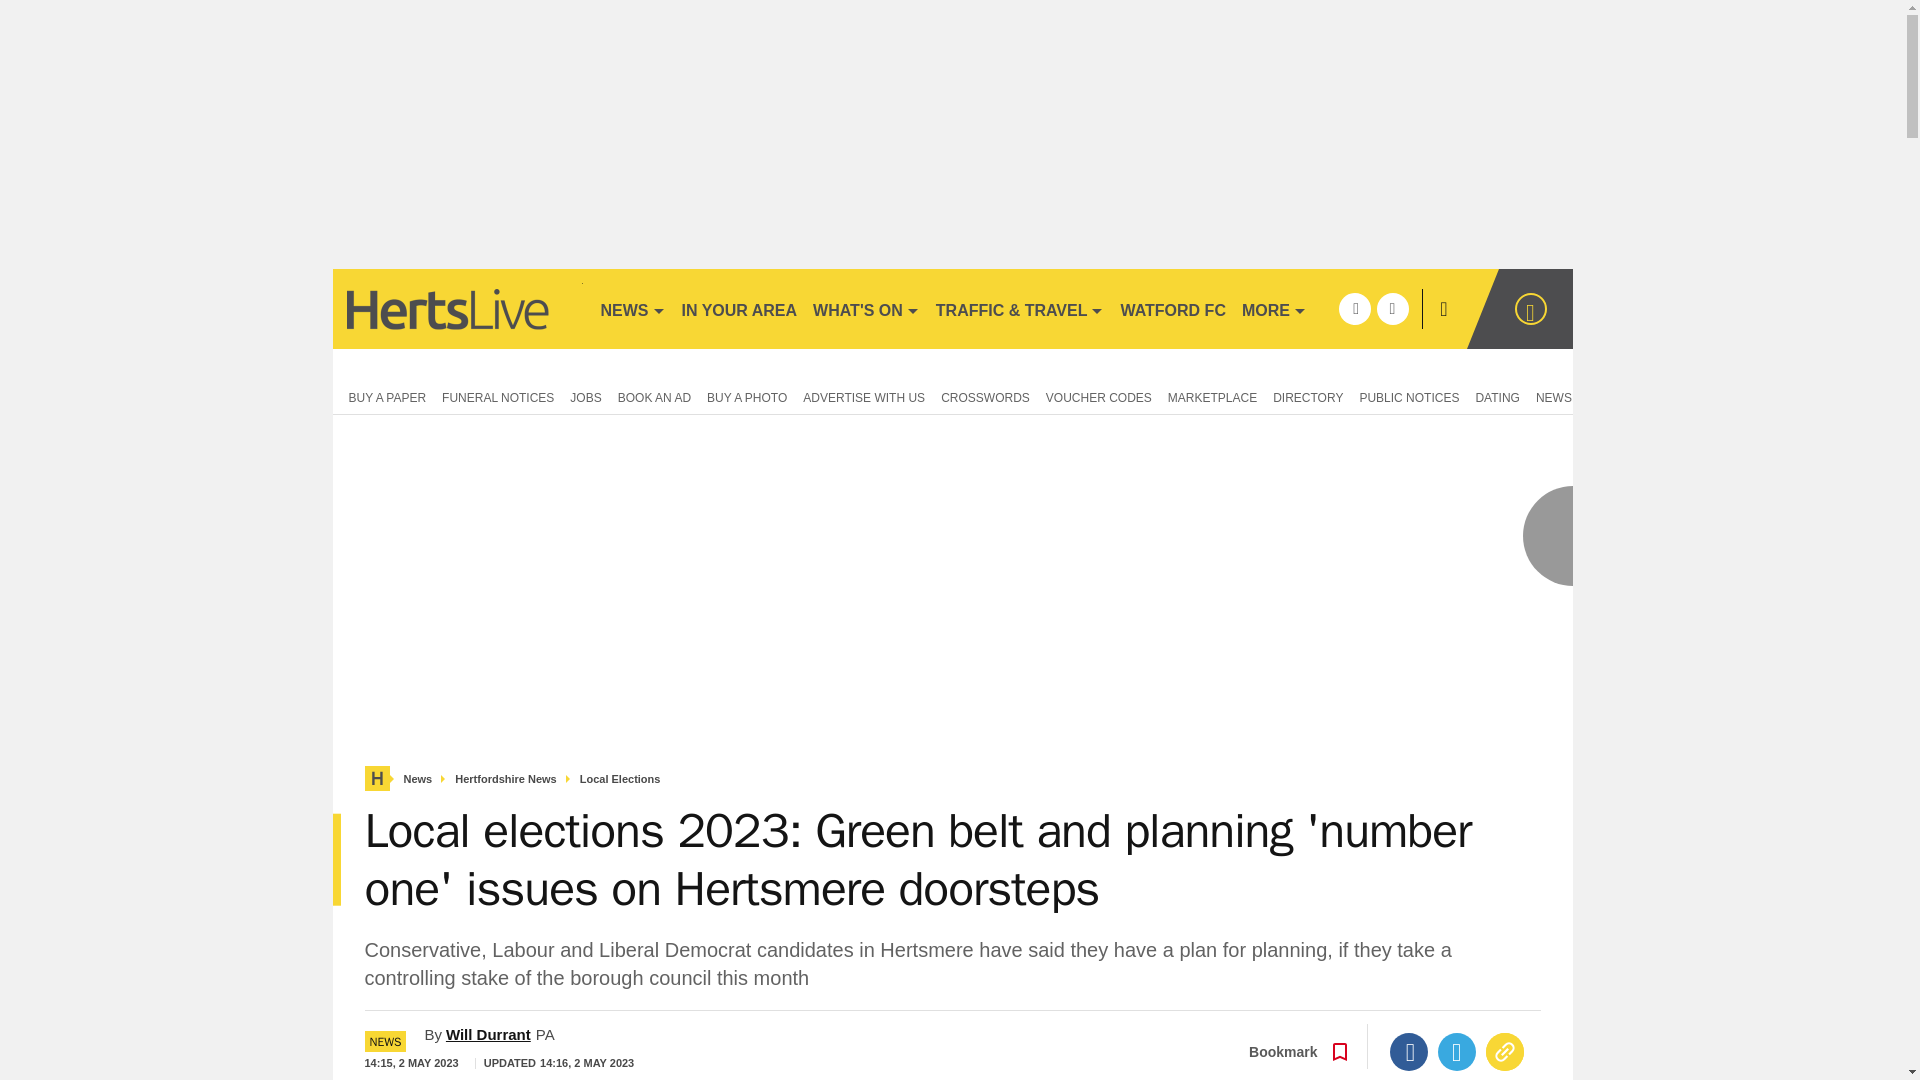 The width and height of the screenshot is (1920, 1080). I want to click on IN YOUR AREA, so click(740, 308).